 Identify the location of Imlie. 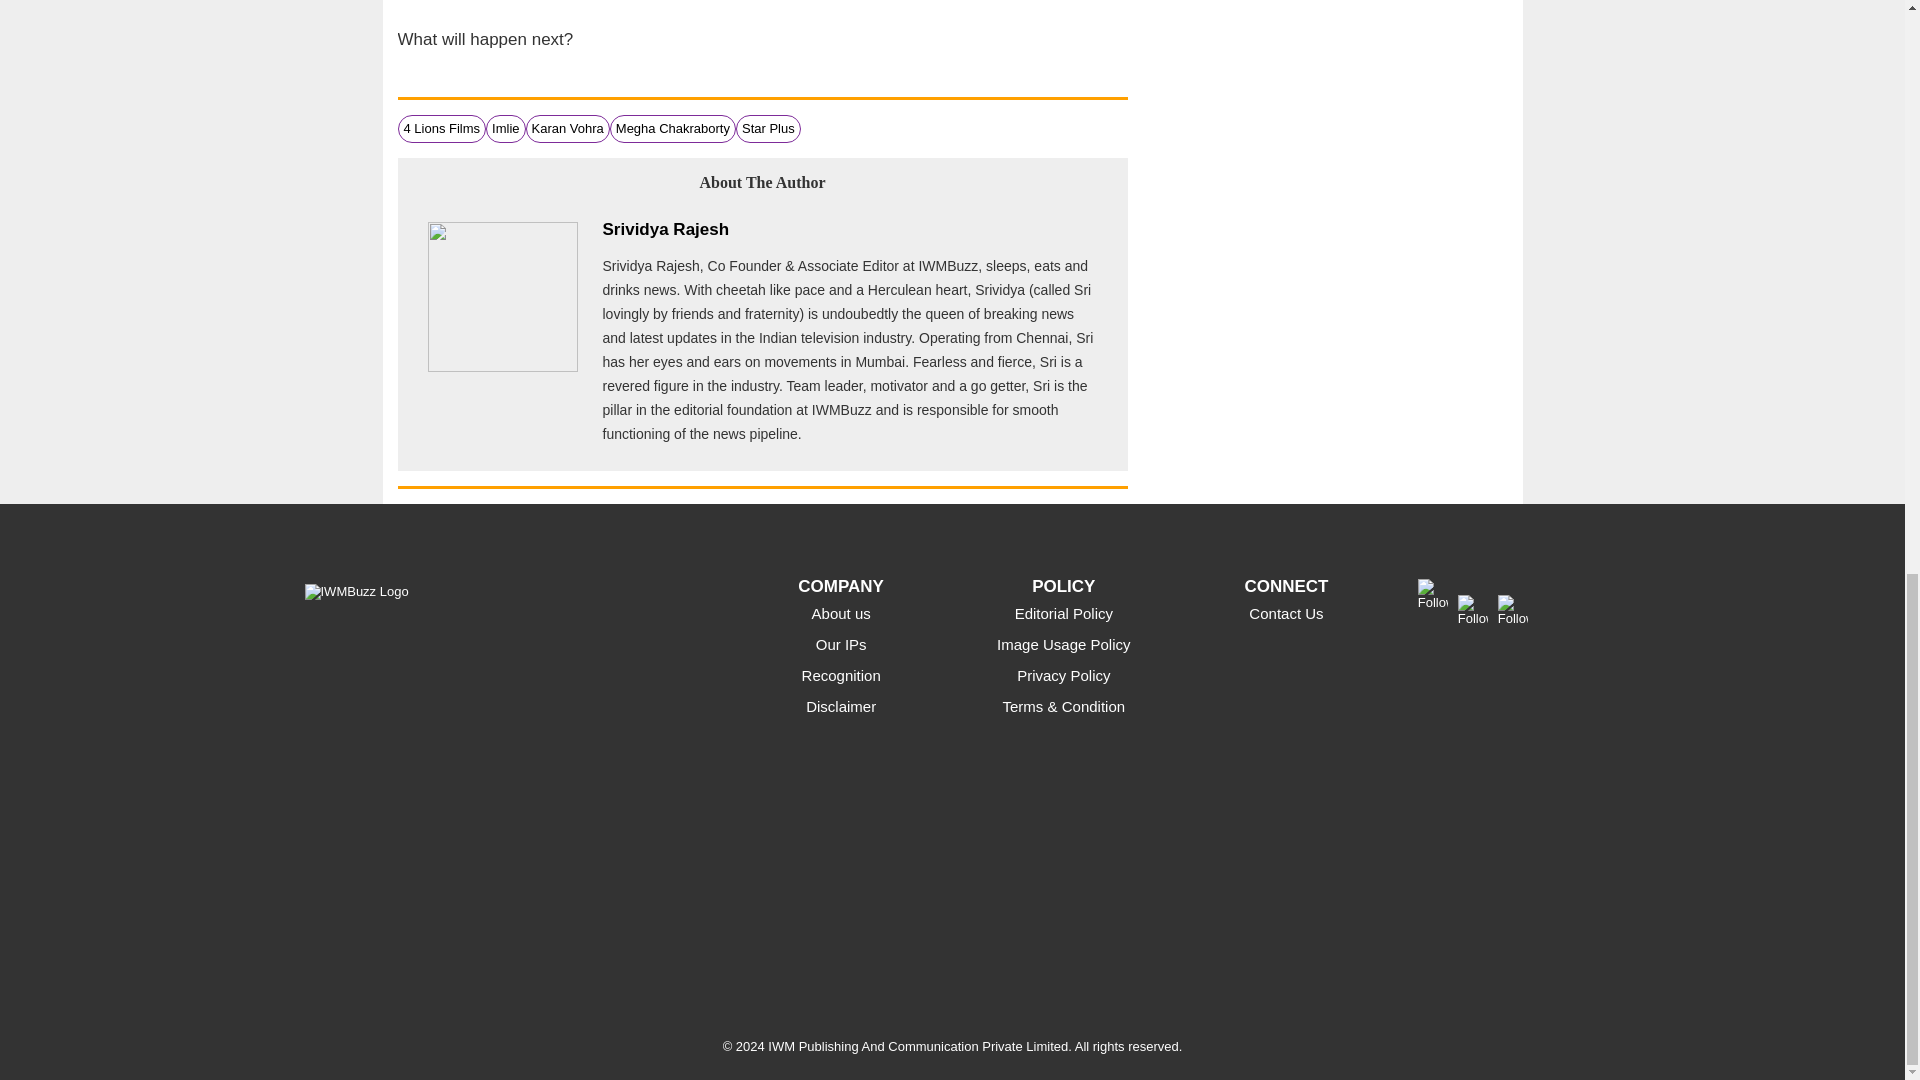
(504, 128).